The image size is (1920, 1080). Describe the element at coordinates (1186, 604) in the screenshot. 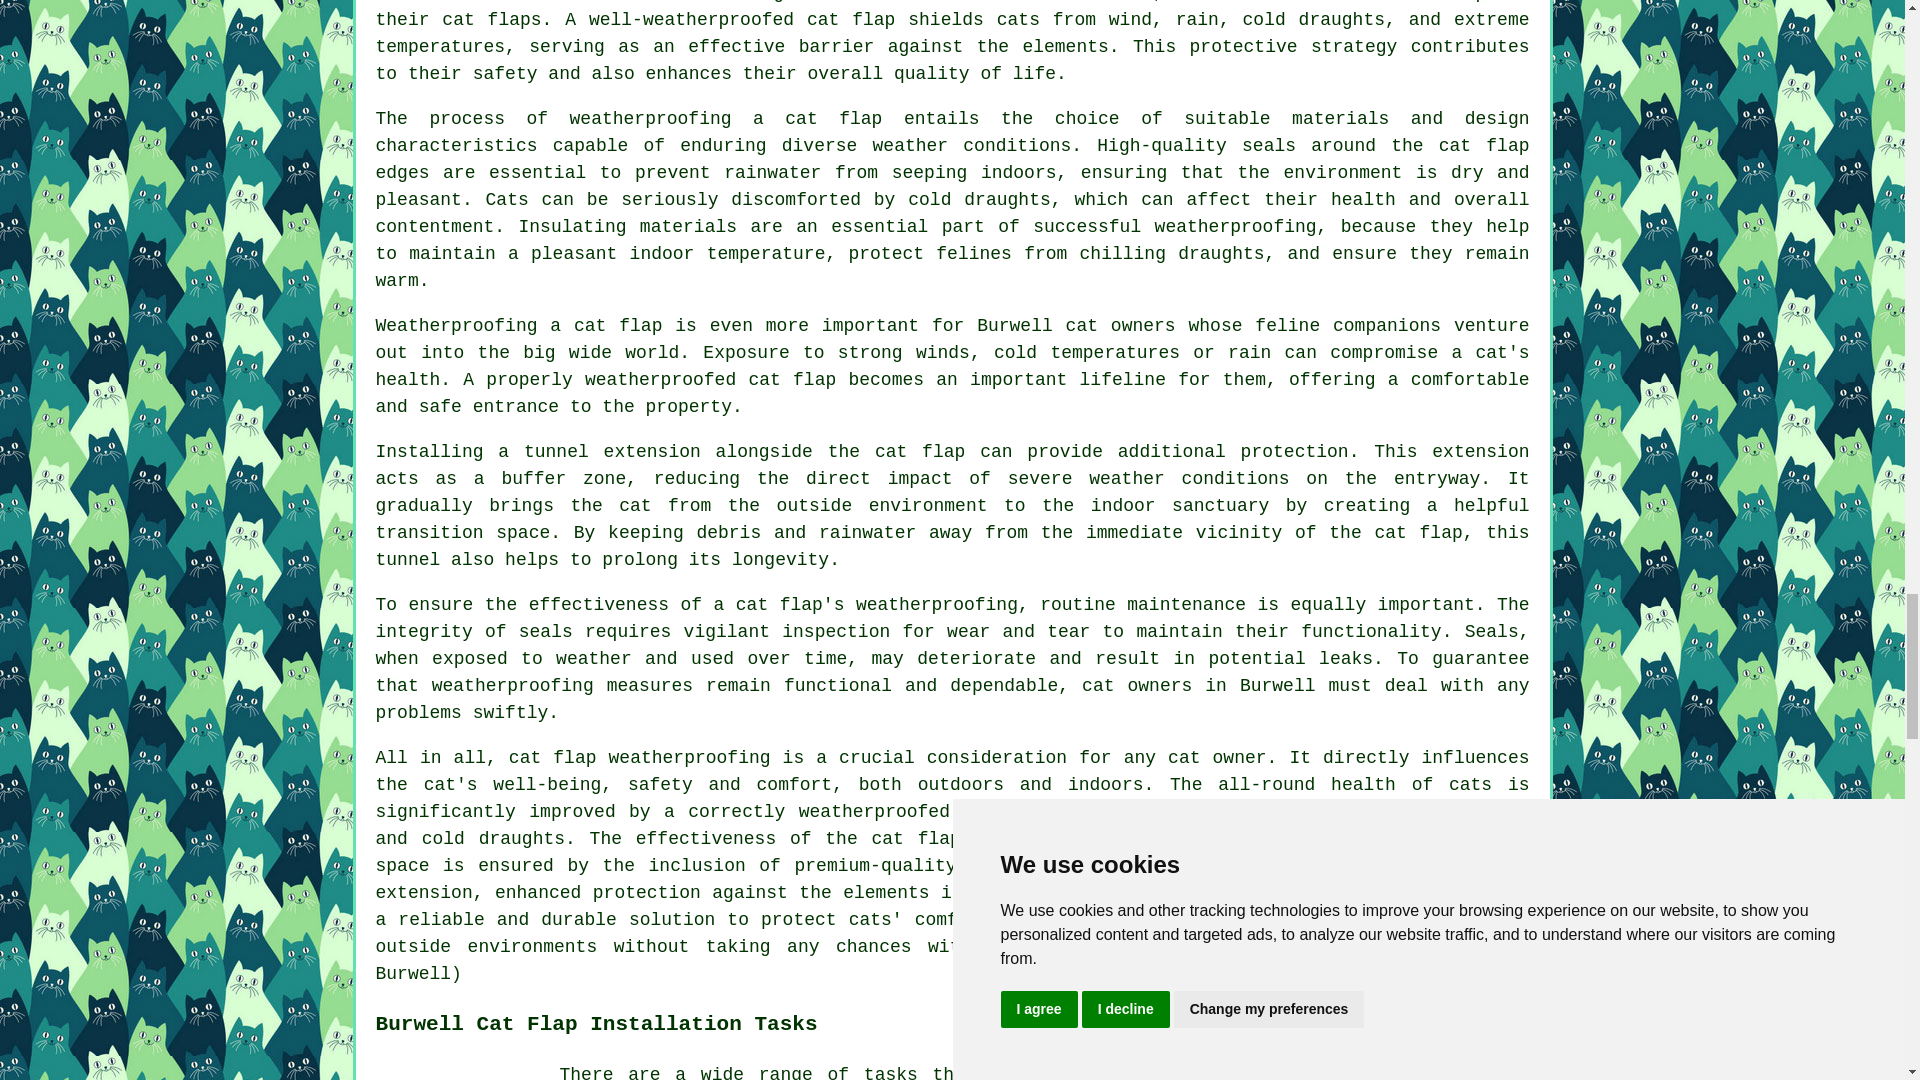

I see `maintenance` at that location.